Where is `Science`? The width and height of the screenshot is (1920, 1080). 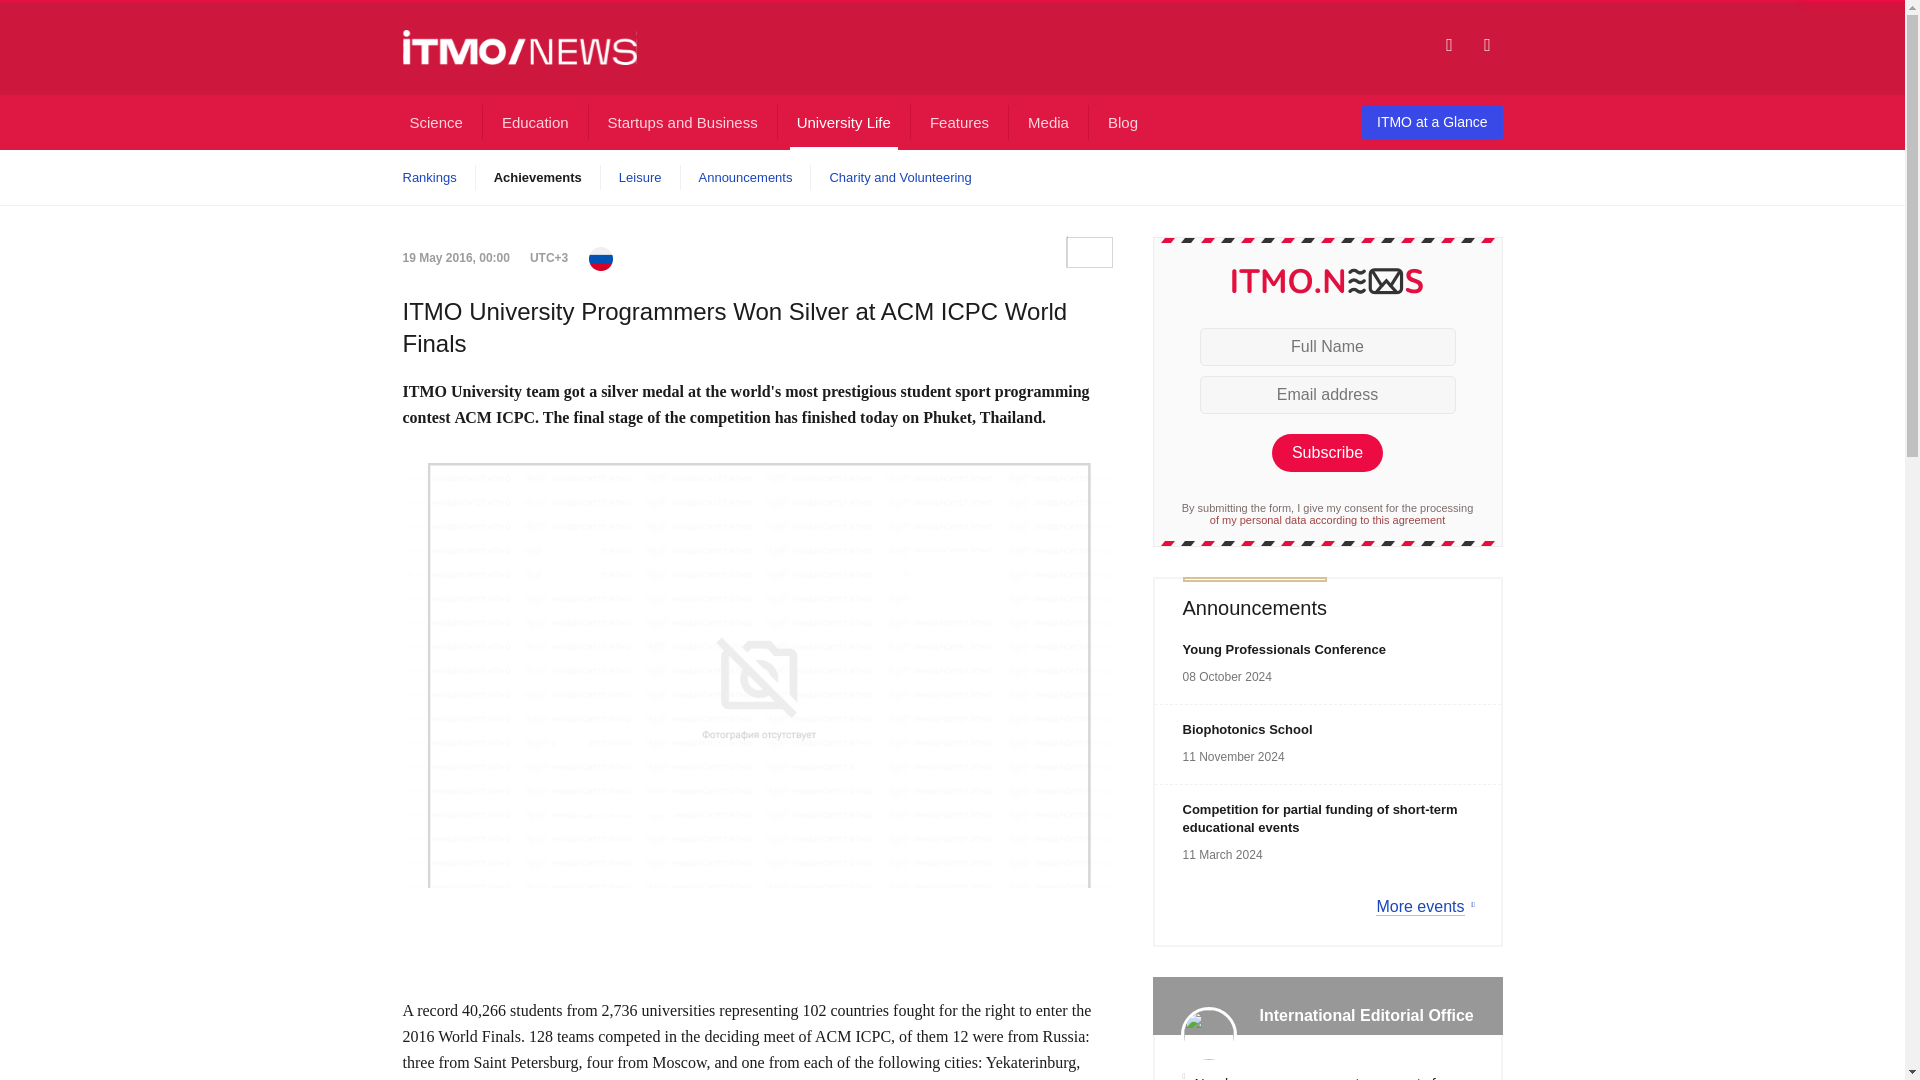 Science is located at coordinates (434, 122).